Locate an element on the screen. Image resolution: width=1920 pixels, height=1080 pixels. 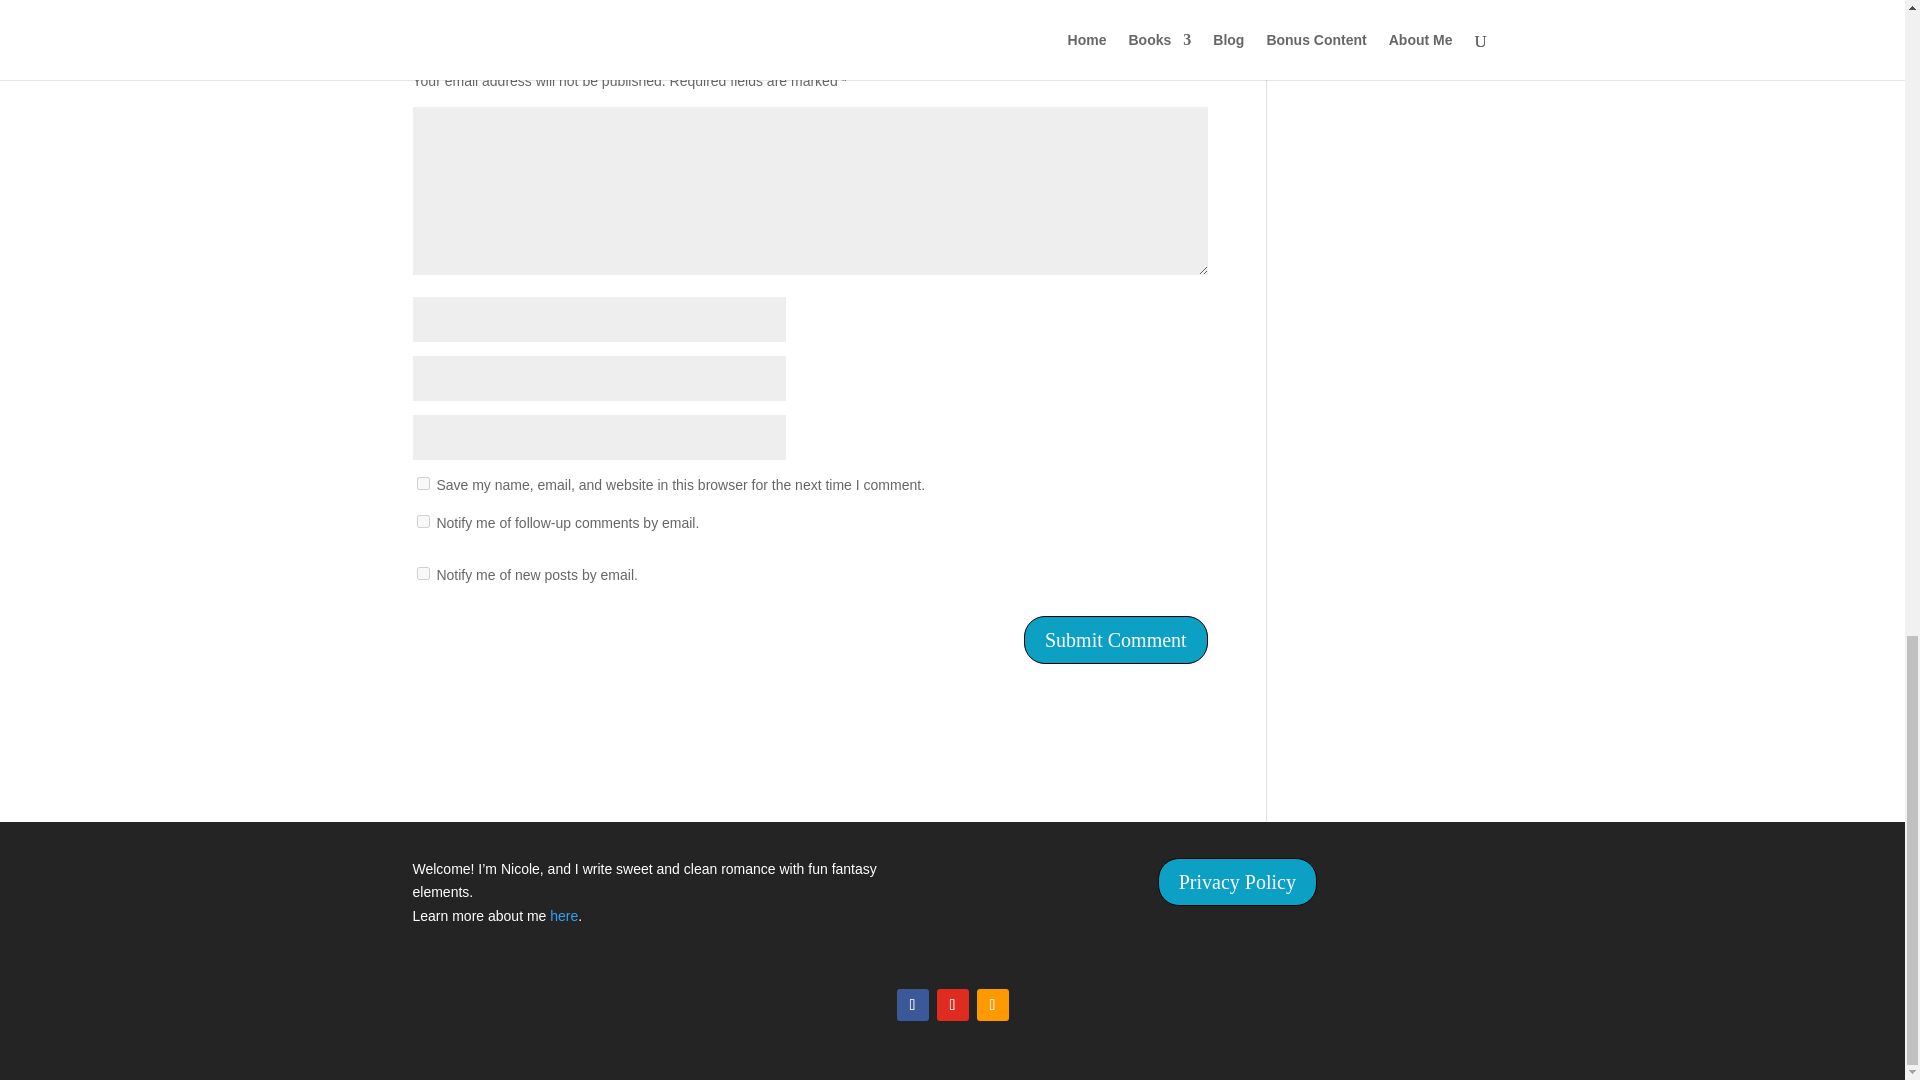
here is located at coordinates (563, 916).